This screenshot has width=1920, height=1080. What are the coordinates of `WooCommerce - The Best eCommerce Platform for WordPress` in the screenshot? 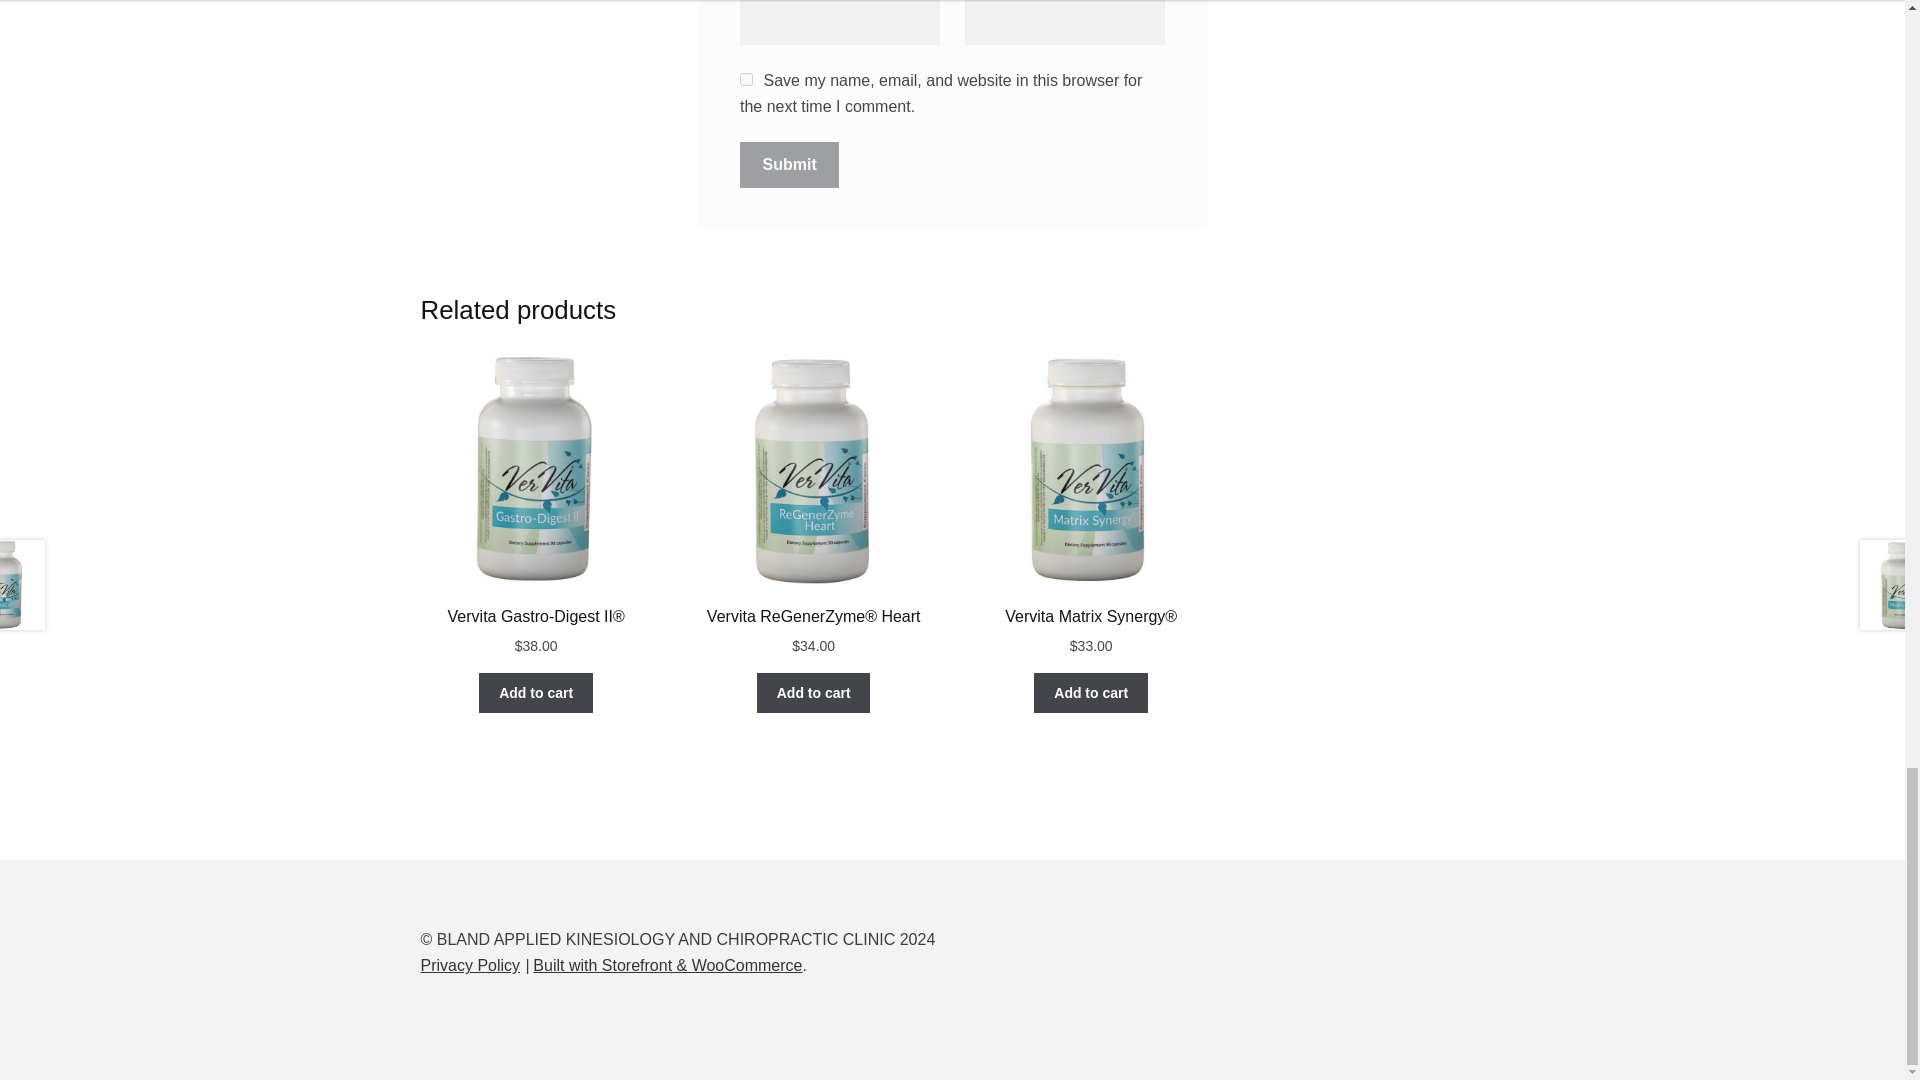 It's located at (668, 965).